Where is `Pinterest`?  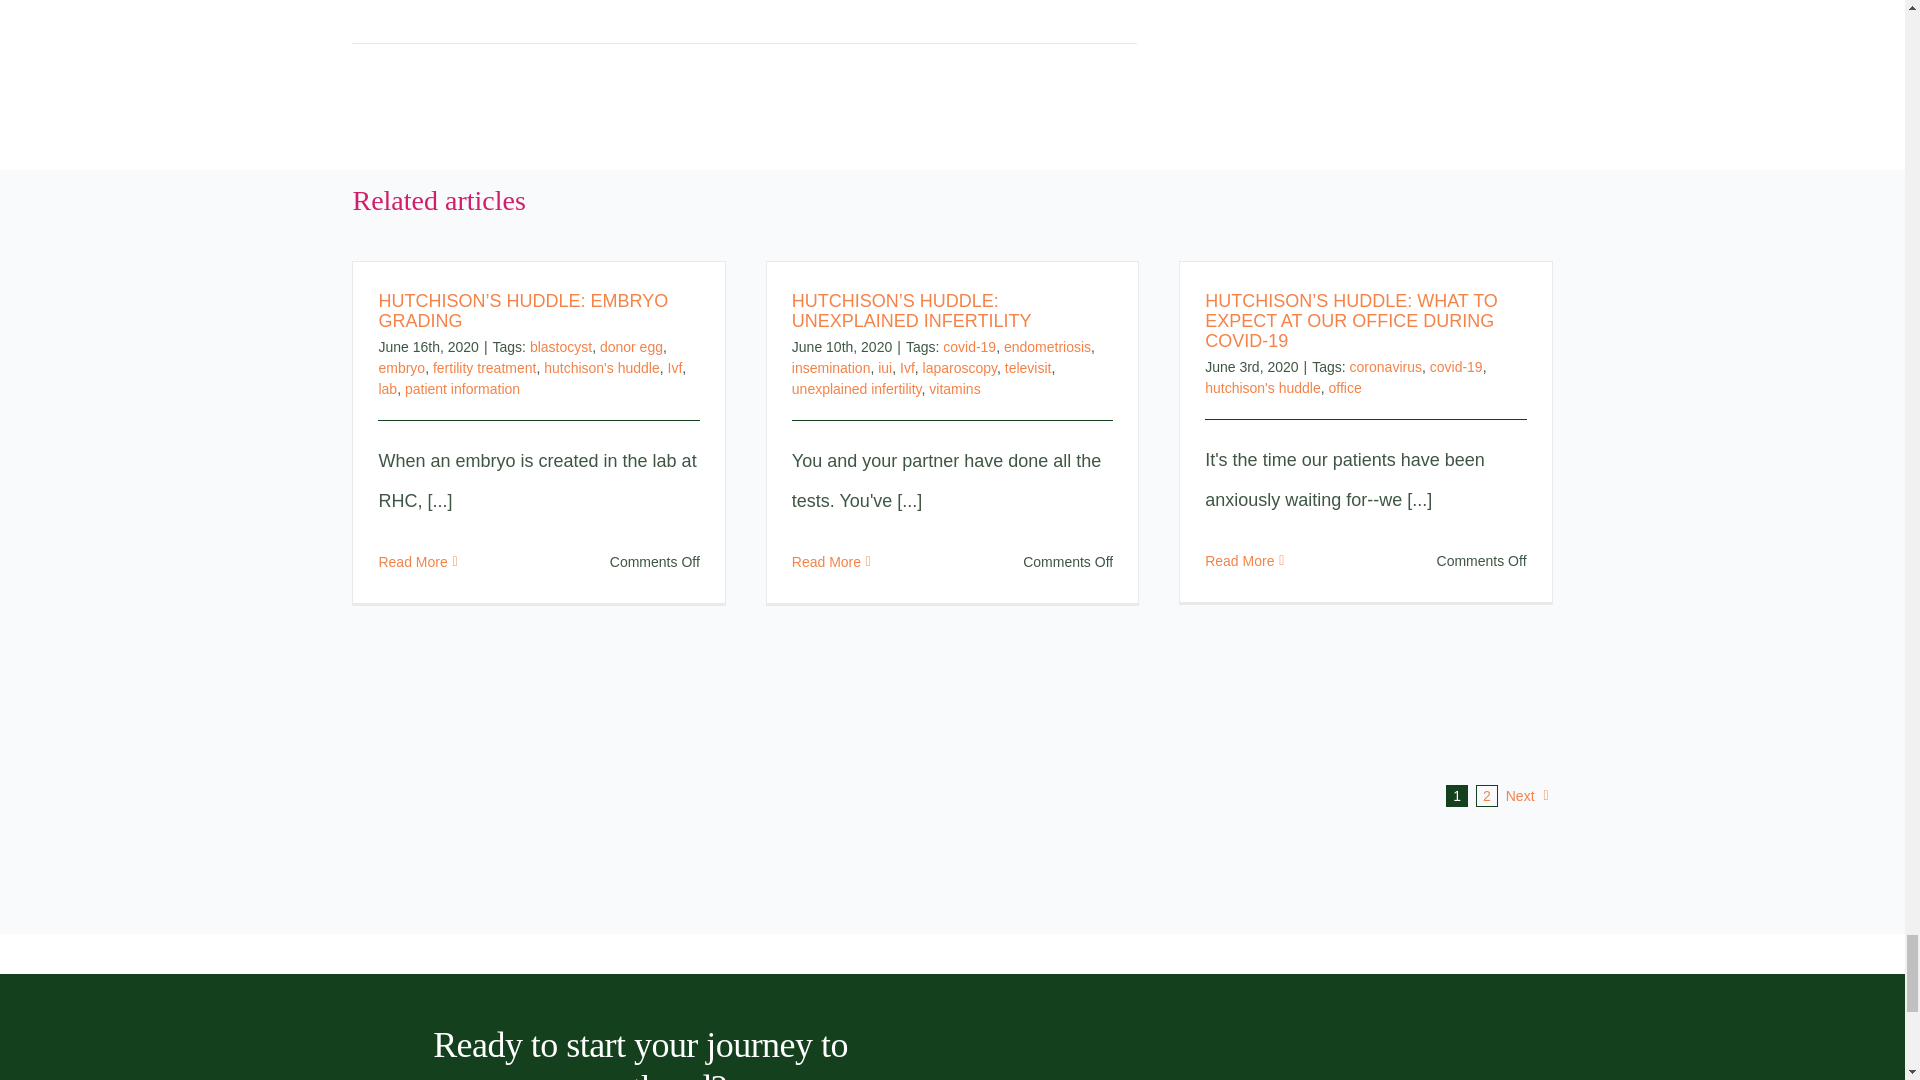
Pinterest is located at coordinates (1058, 3).